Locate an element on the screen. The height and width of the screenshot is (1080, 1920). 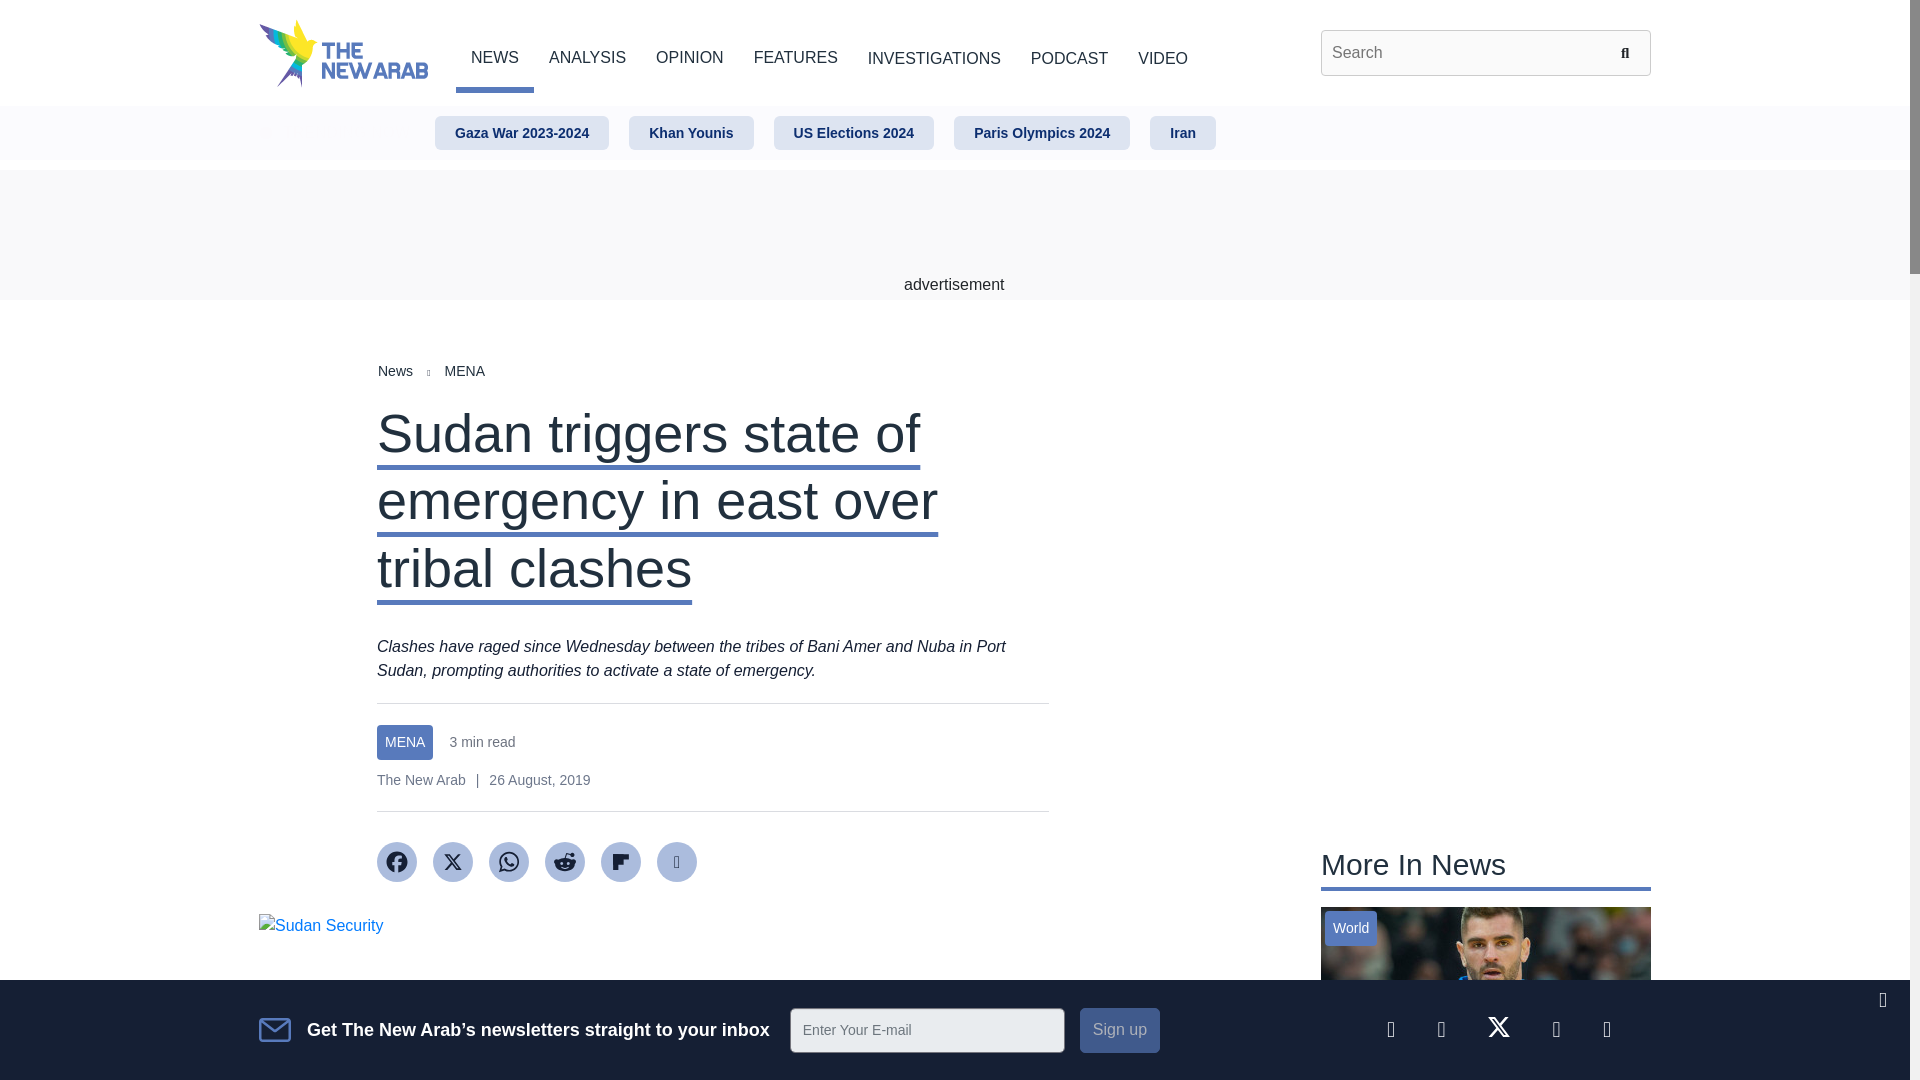
Search is located at coordinates (1628, 52).